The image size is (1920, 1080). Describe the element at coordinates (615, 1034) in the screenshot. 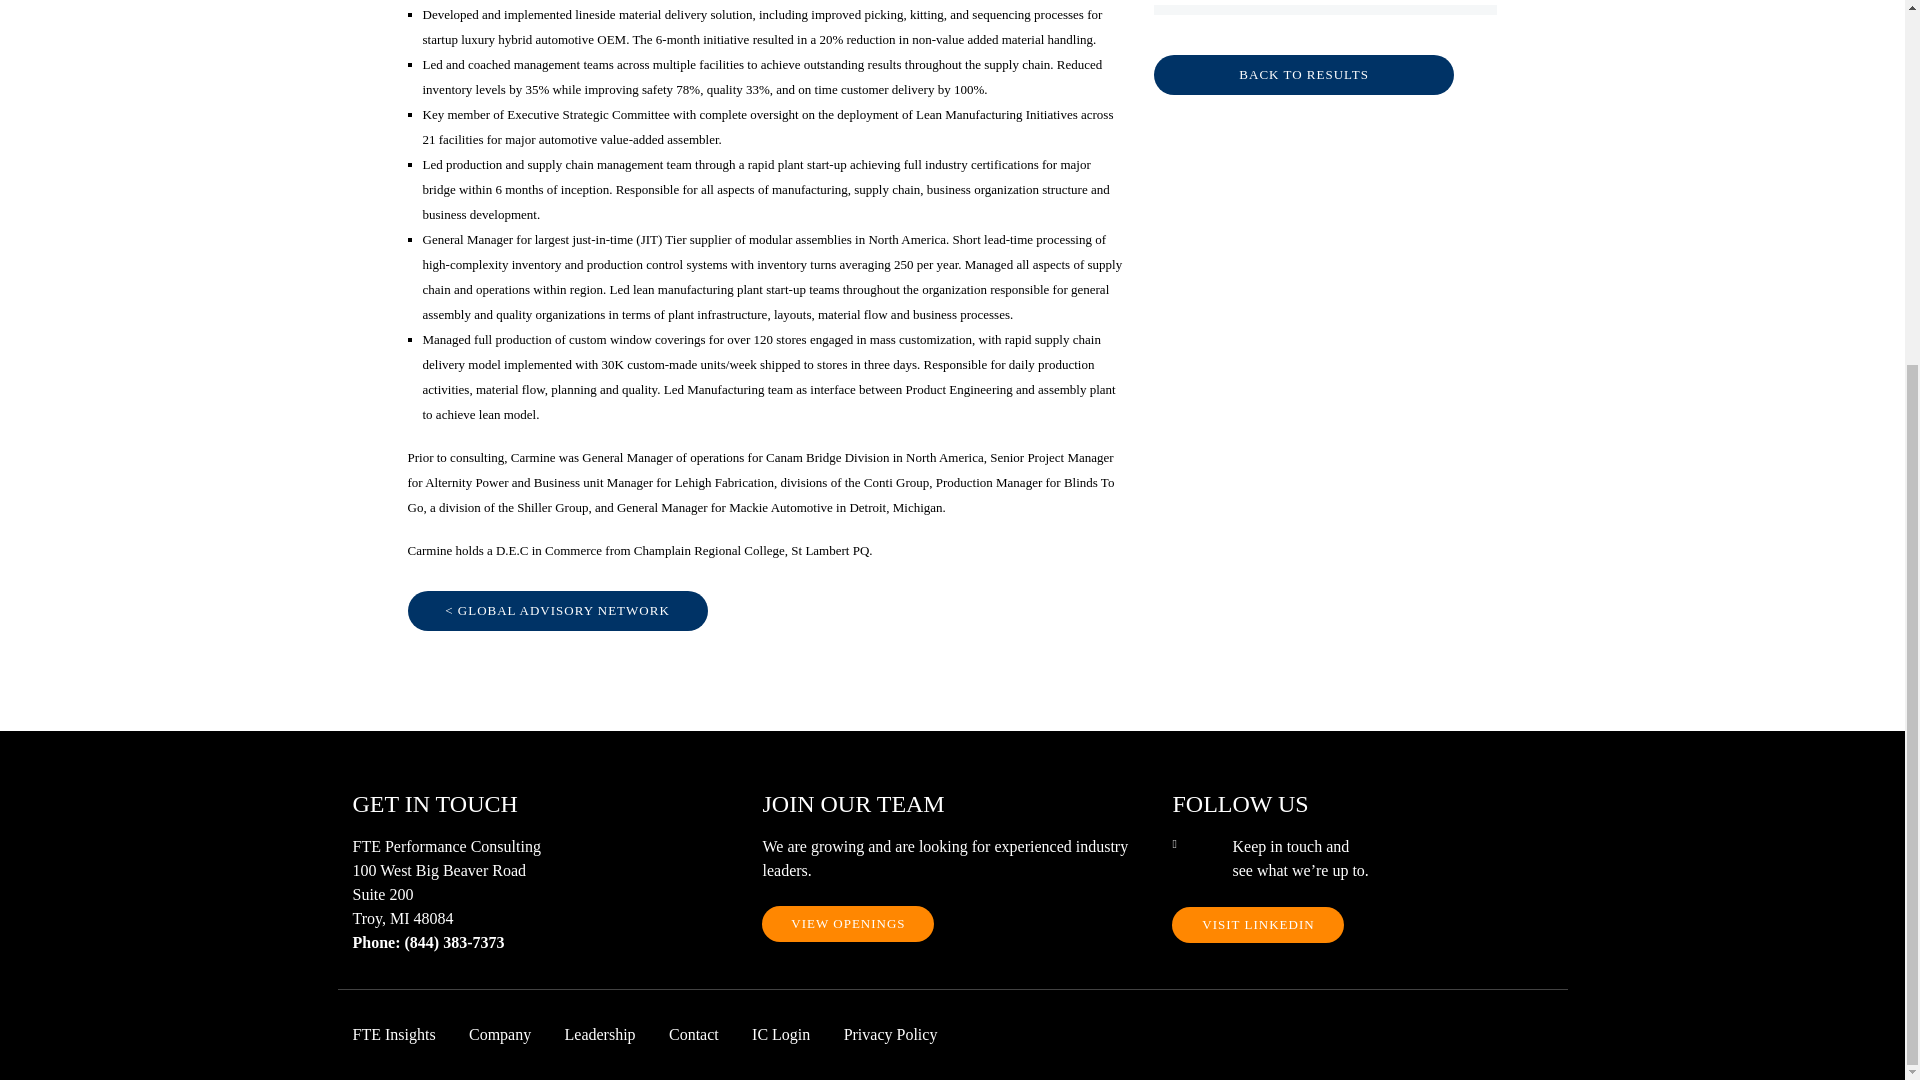

I see `Leadership` at that location.